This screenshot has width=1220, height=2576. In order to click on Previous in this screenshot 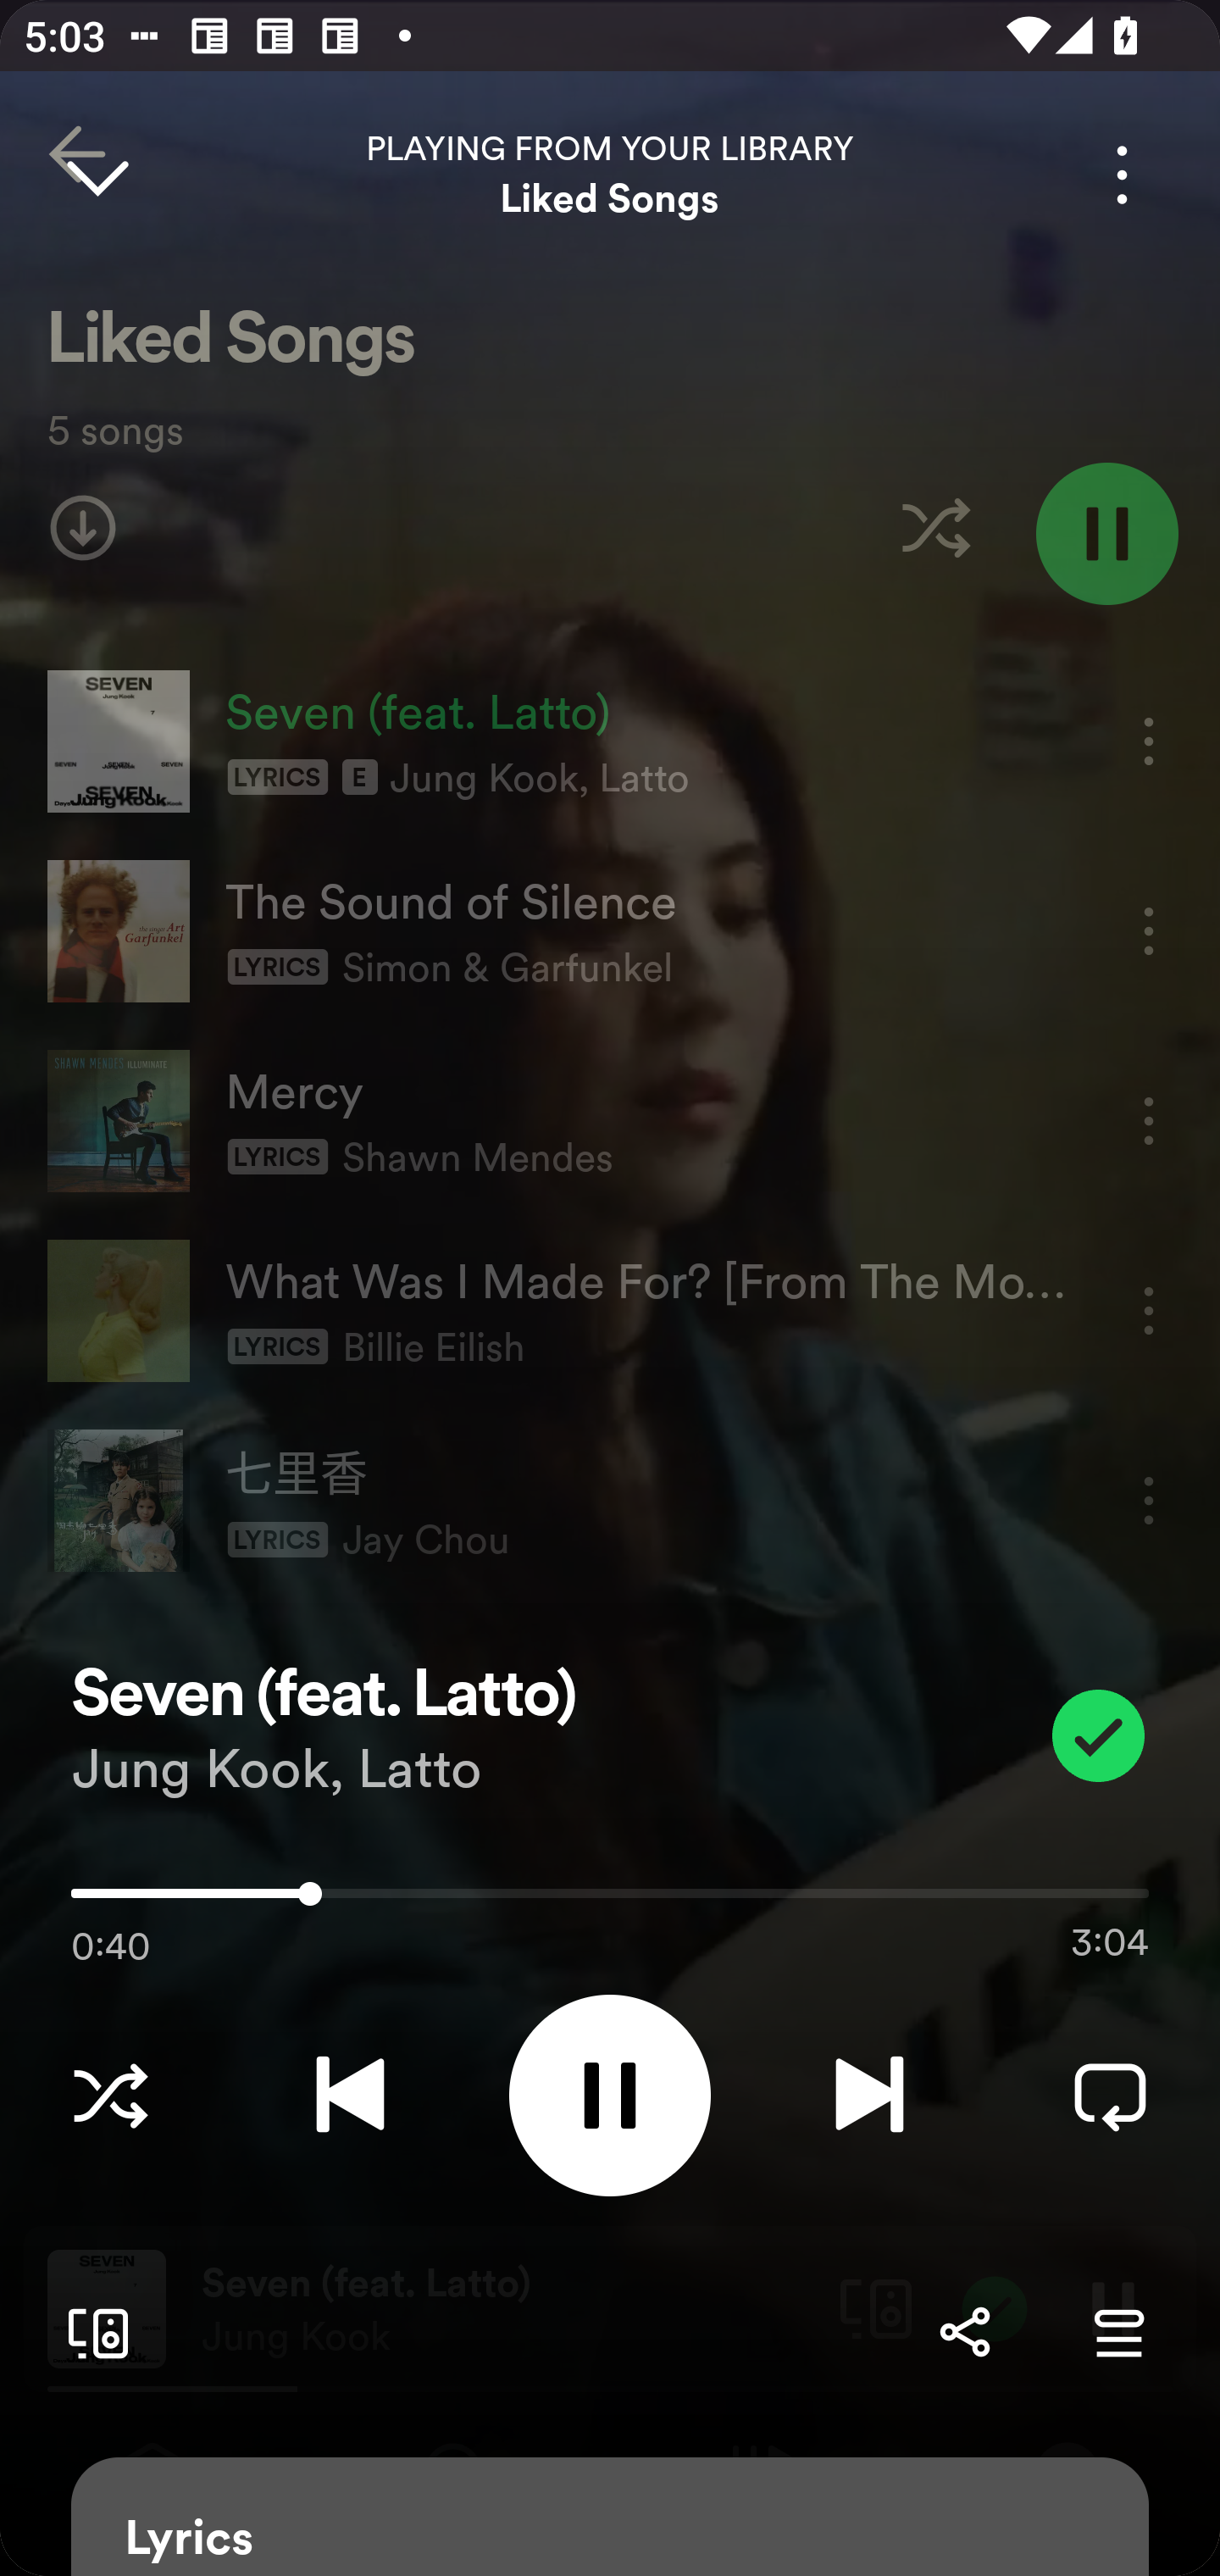, I will do `click(350, 2095)`.